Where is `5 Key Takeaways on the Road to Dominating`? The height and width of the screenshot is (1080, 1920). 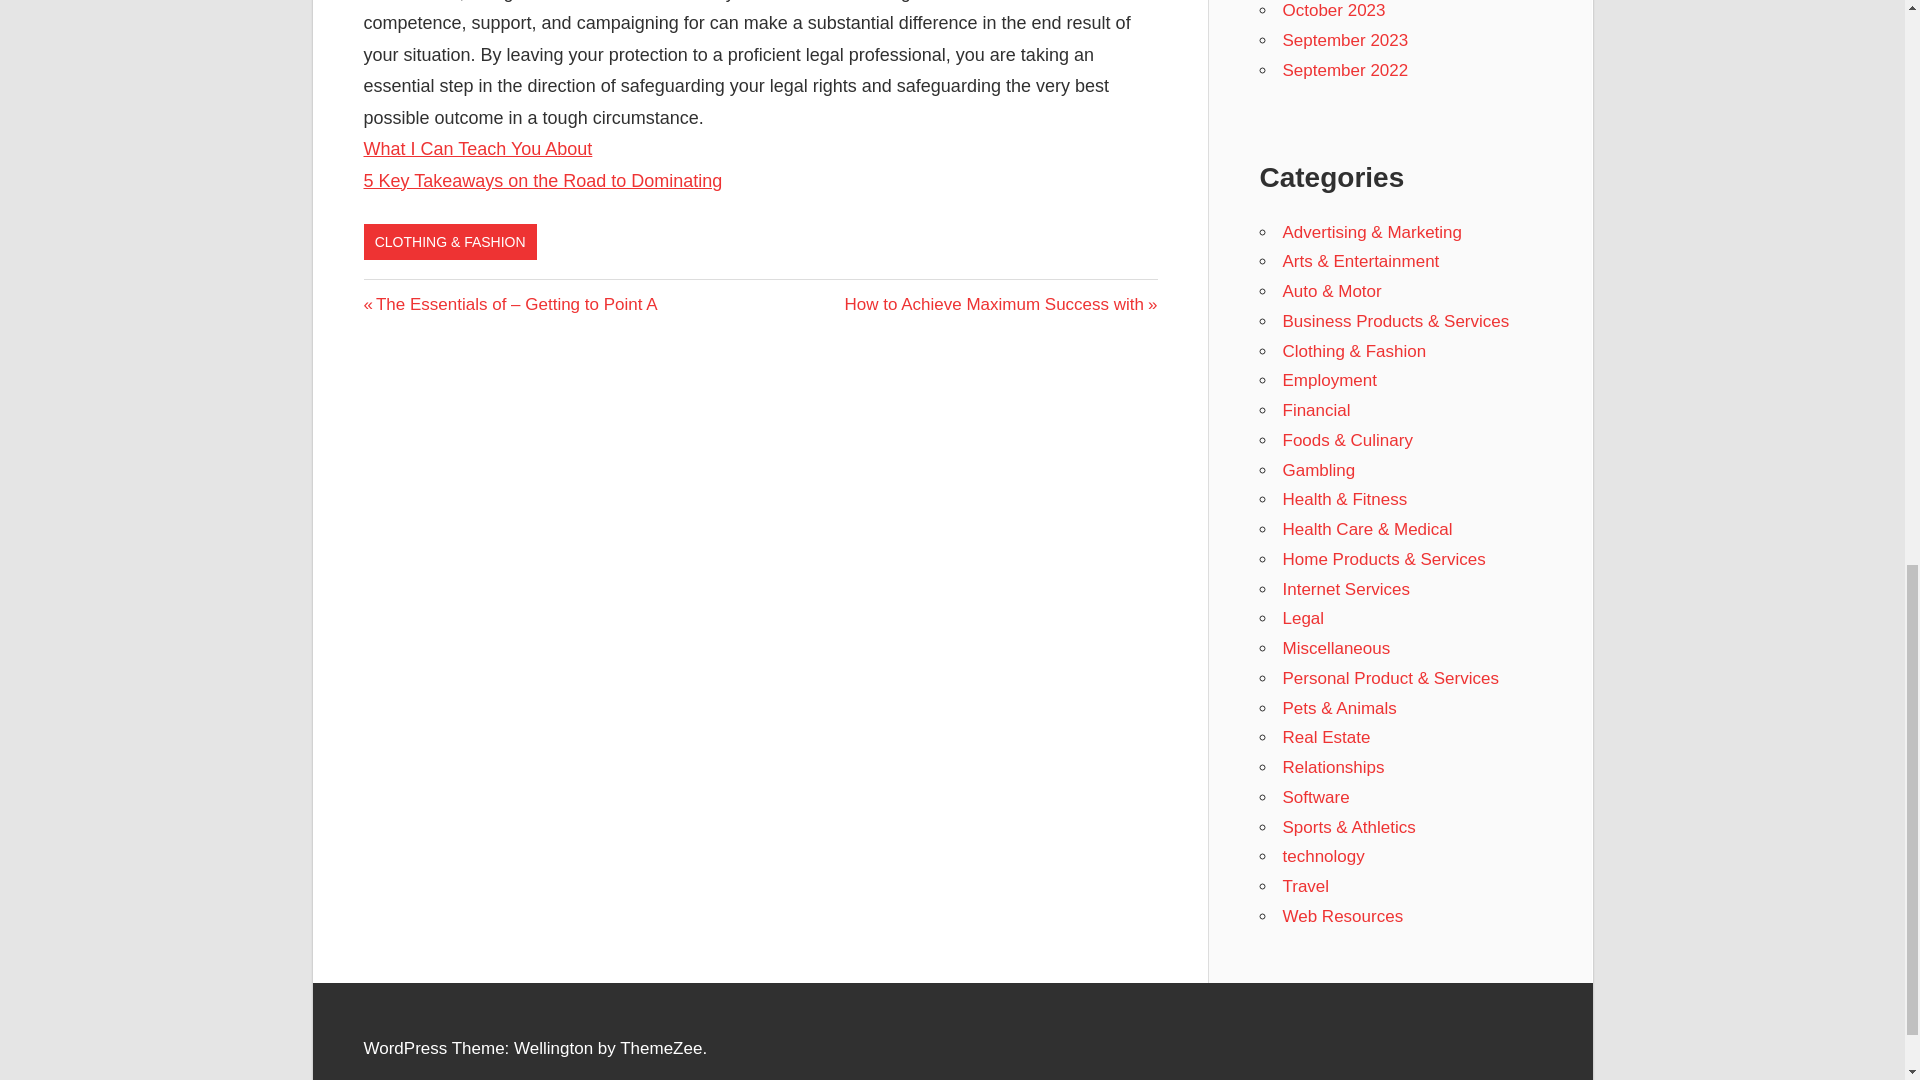
5 Key Takeaways on the Road to Dominating is located at coordinates (478, 148).